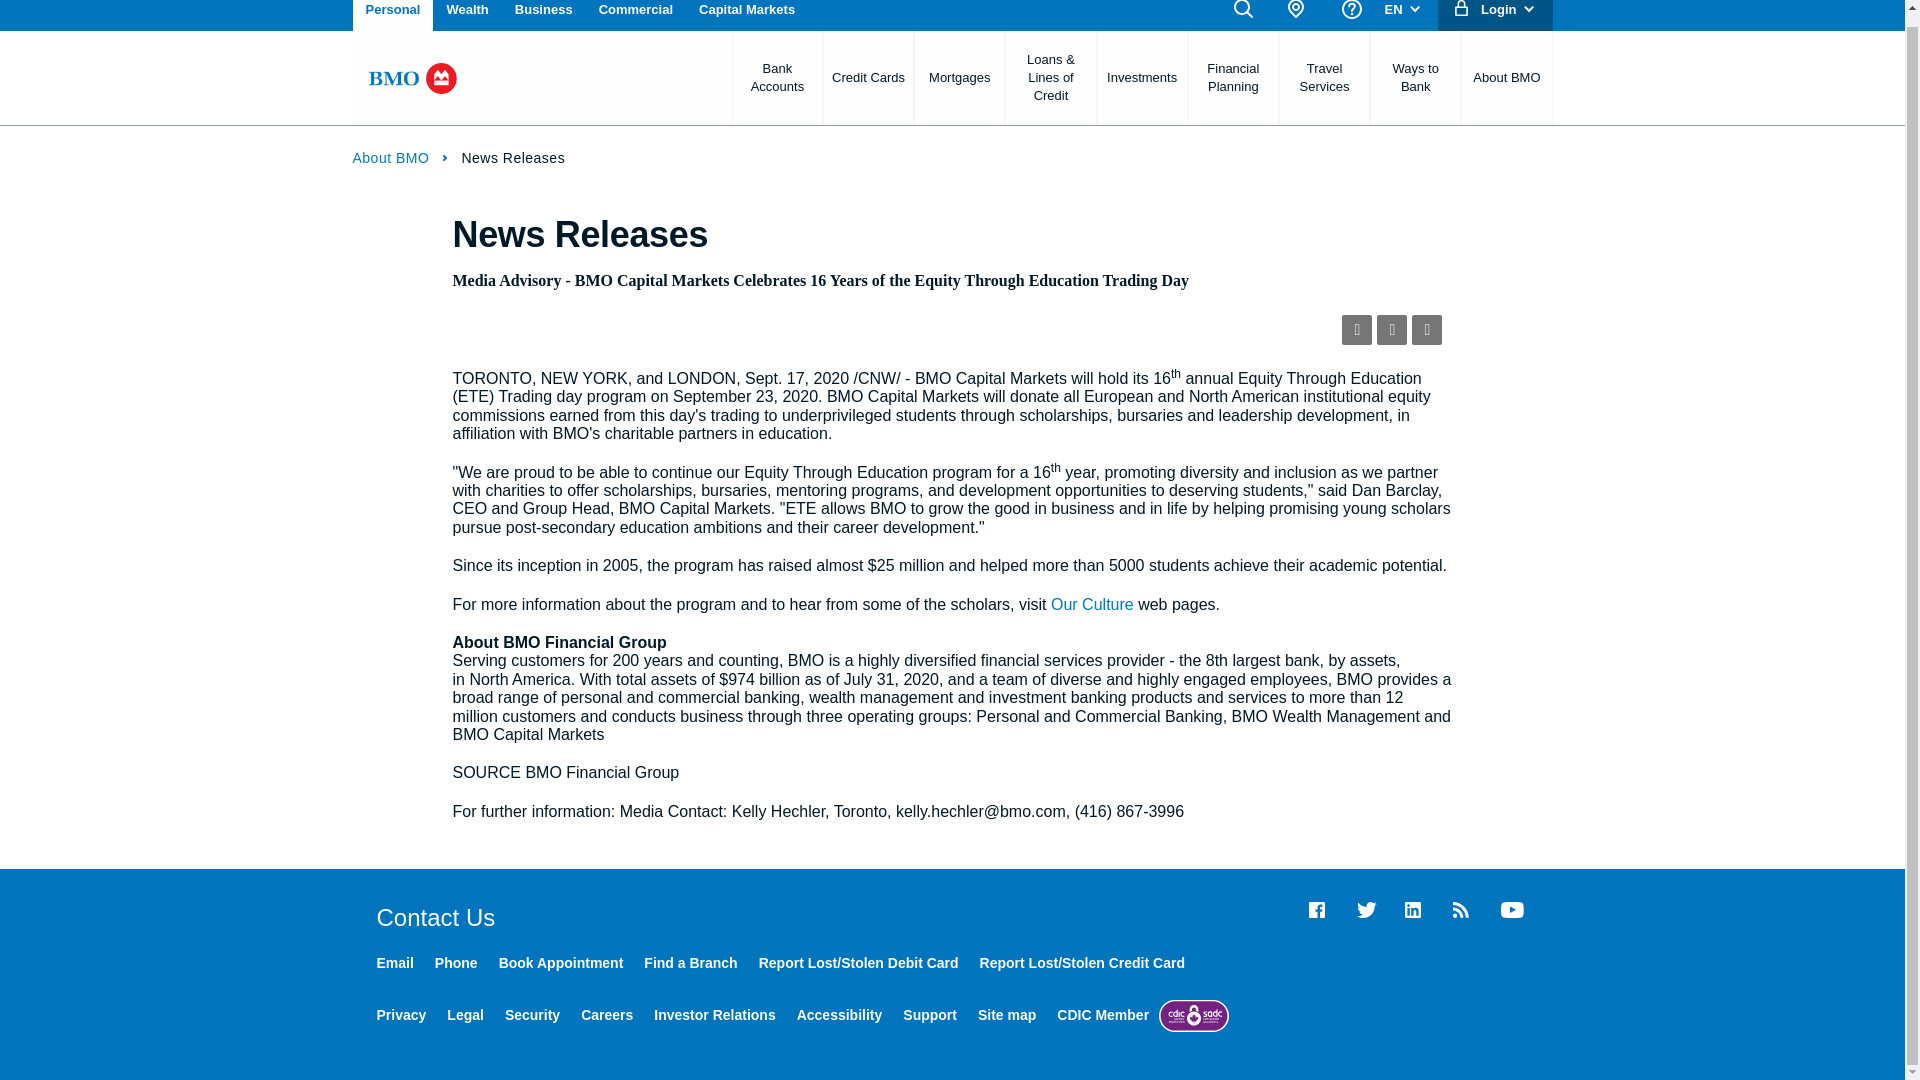 The height and width of the screenshot is (1080, 1920). Describe the element at coordinates (777, 78) in the screenshot. I see `Bank Accounts` at that location.